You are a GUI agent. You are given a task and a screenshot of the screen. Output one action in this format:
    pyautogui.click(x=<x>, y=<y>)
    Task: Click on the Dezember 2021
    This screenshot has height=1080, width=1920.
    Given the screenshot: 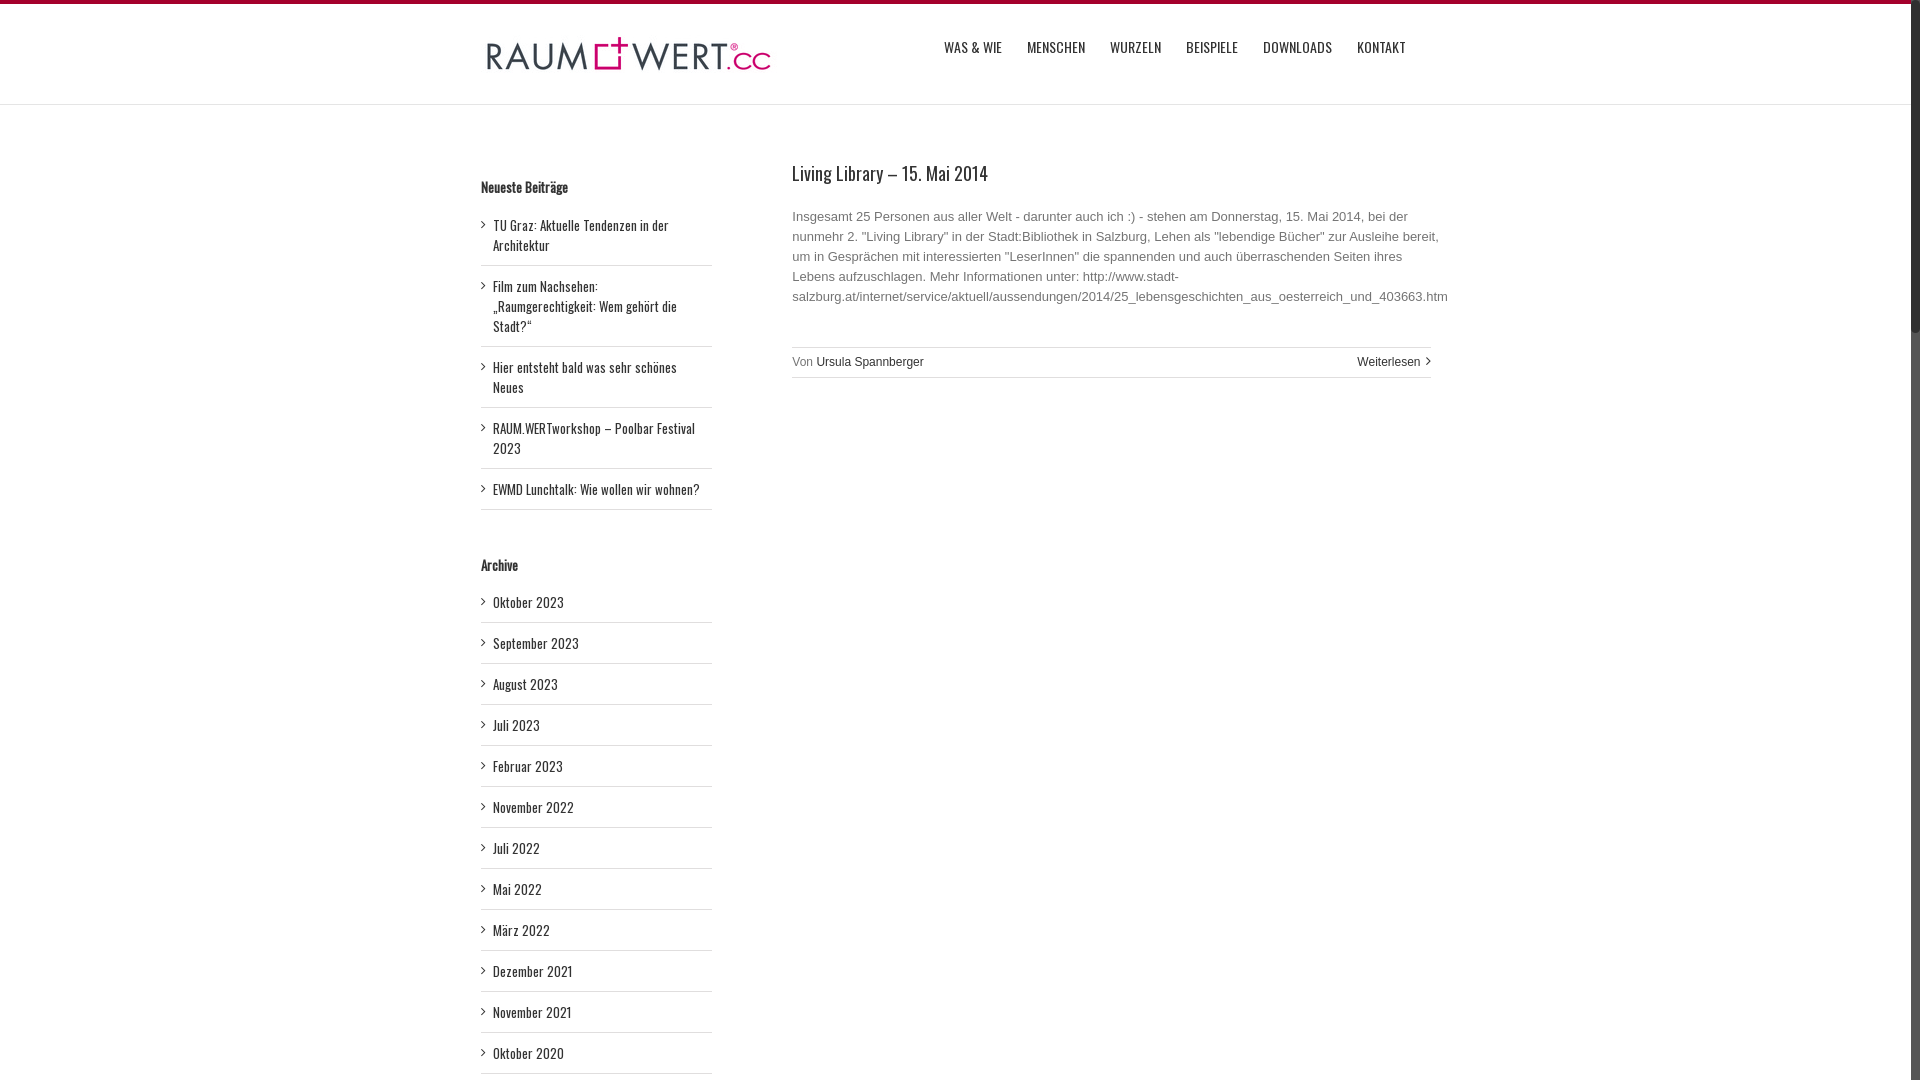 What is the action you would take?
    pyautogui.click(x=531, y=971)
    